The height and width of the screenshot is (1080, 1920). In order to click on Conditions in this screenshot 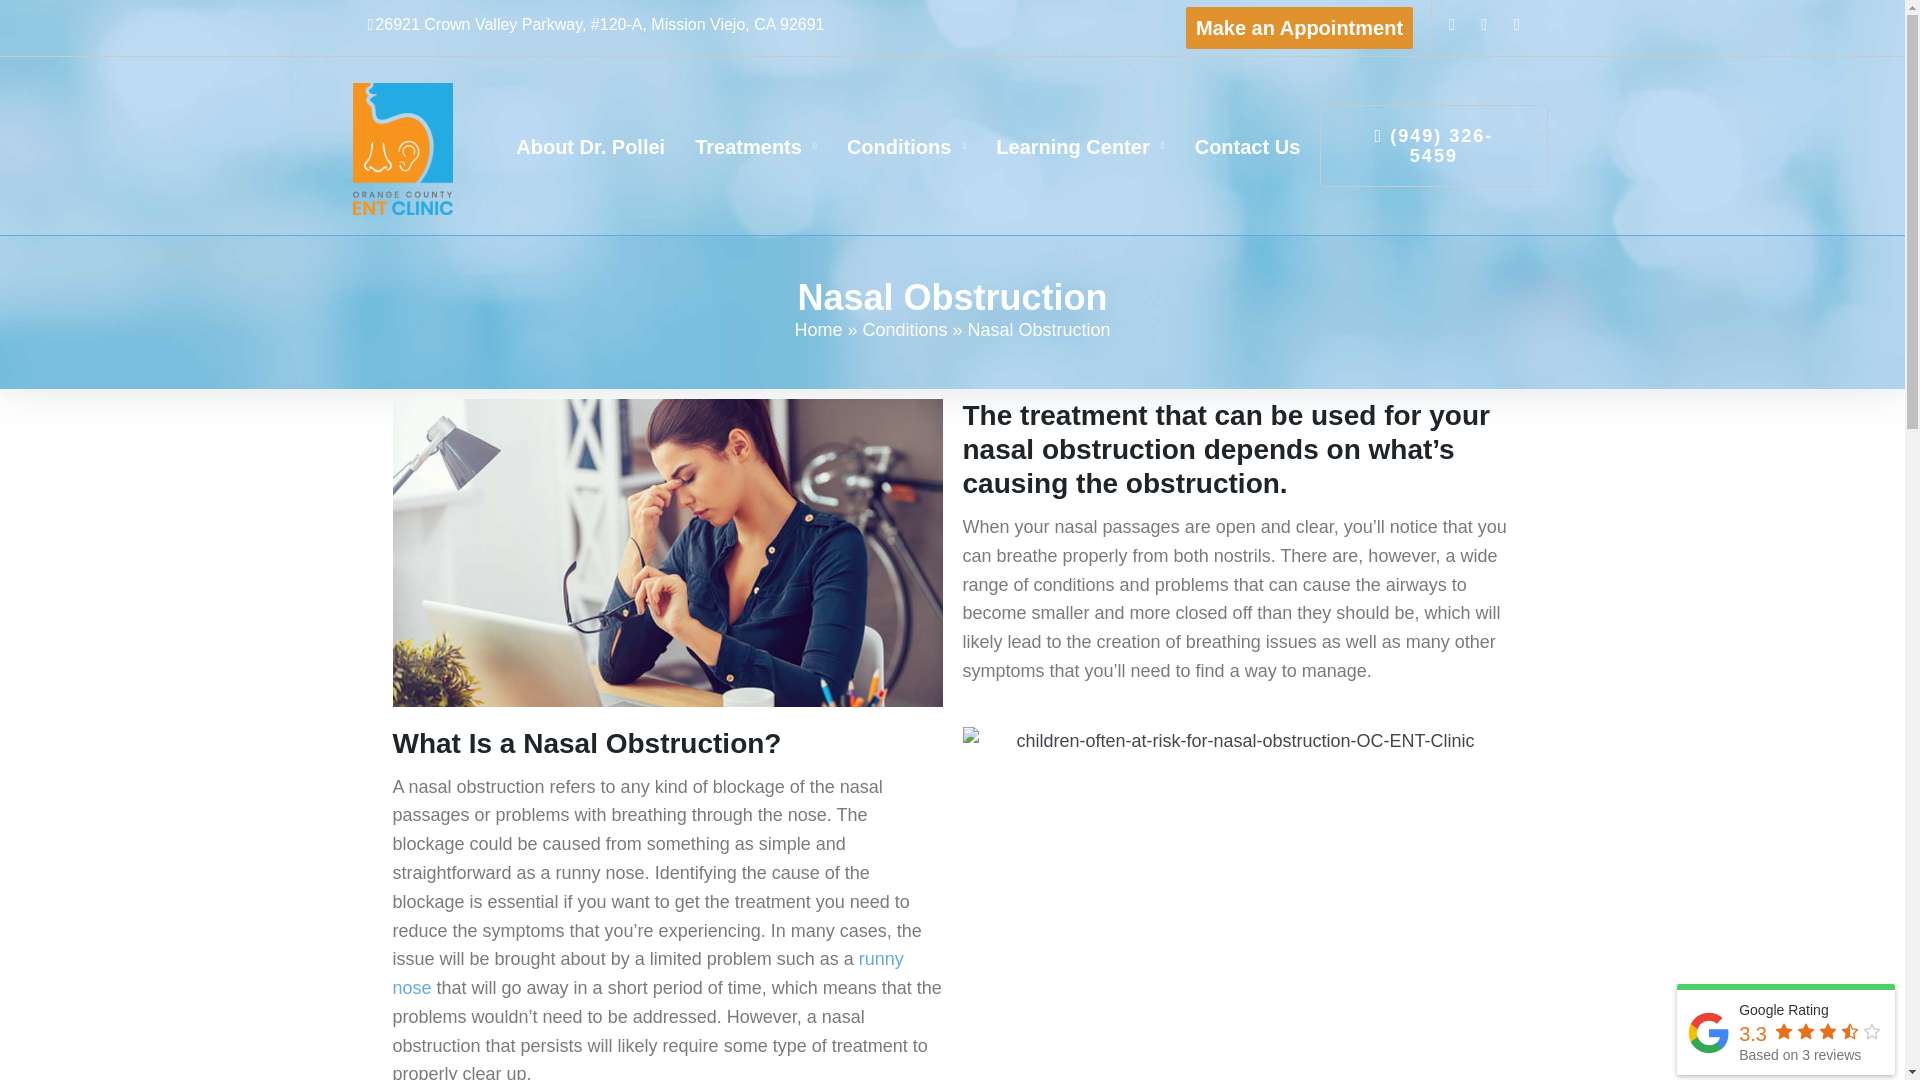, I will do `click(906, 147)`.